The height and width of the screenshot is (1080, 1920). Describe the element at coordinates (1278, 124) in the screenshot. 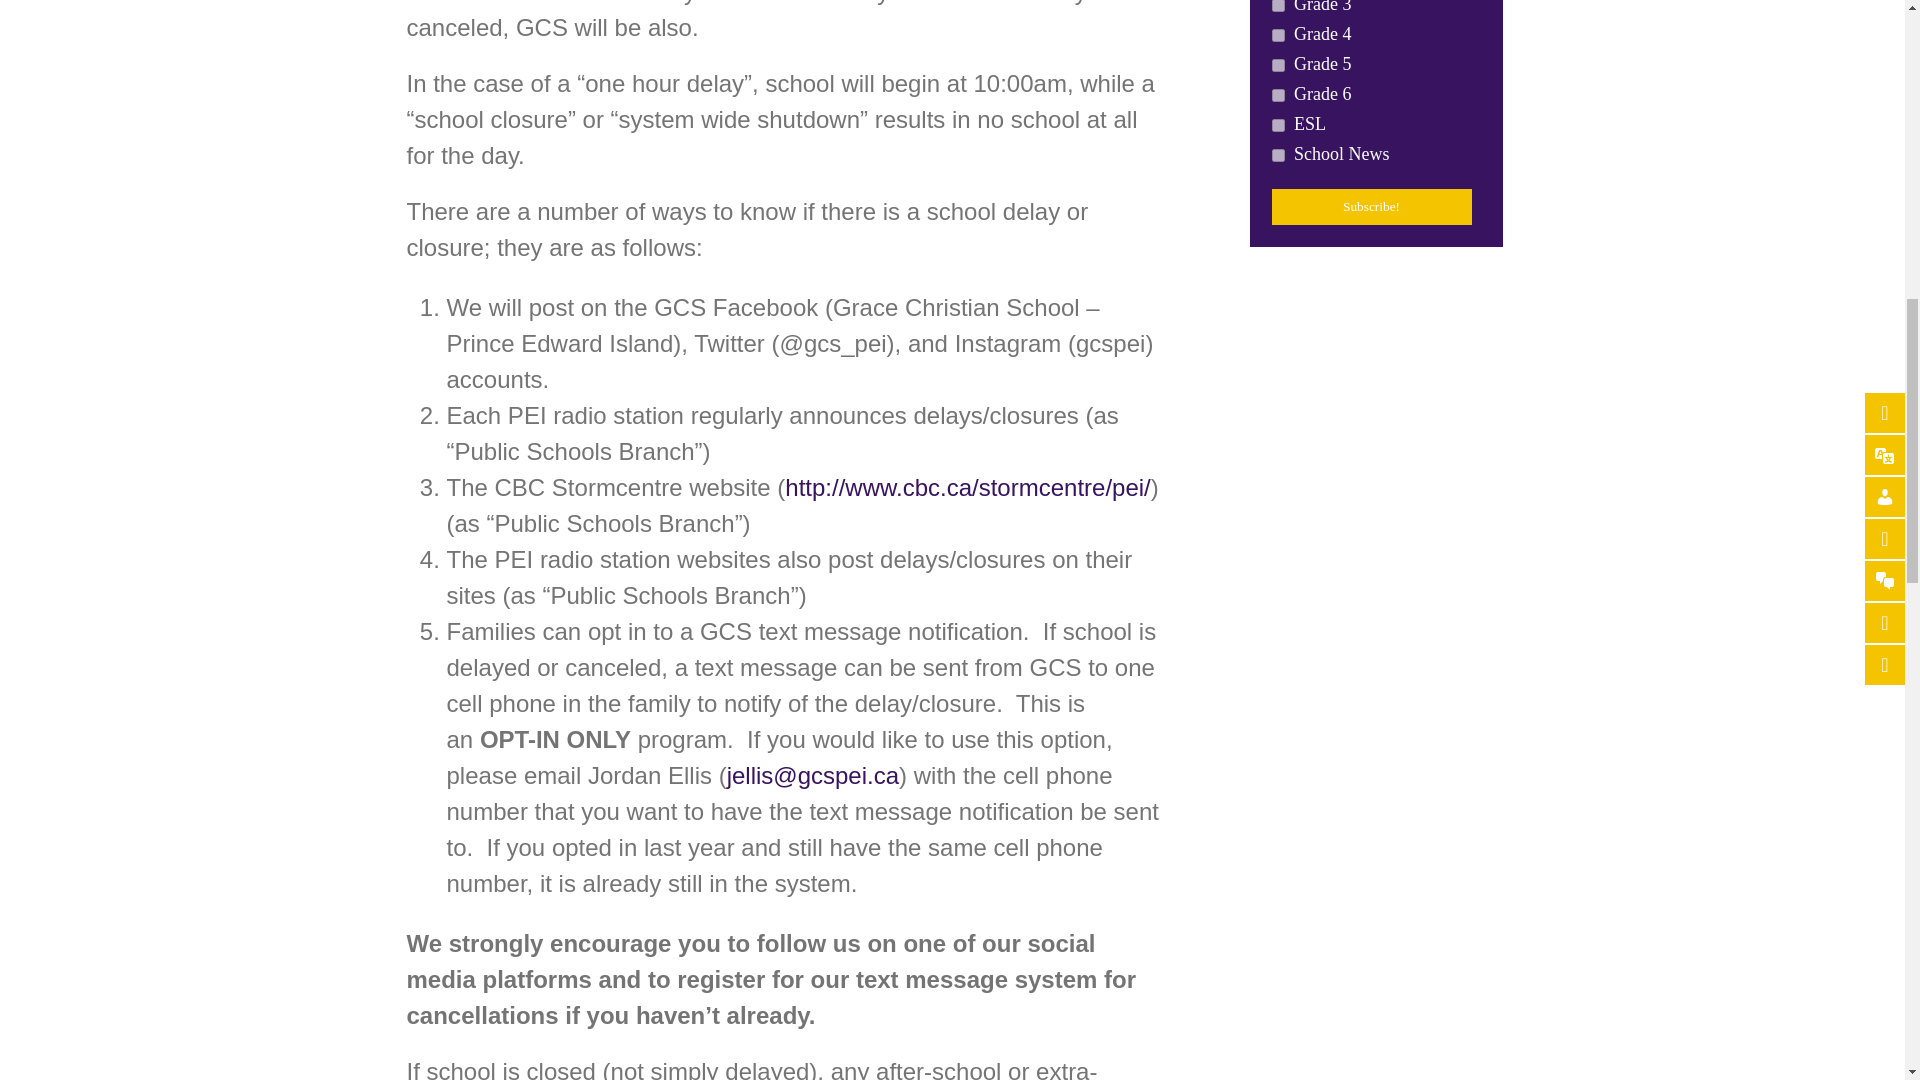

I see `6` at that location.